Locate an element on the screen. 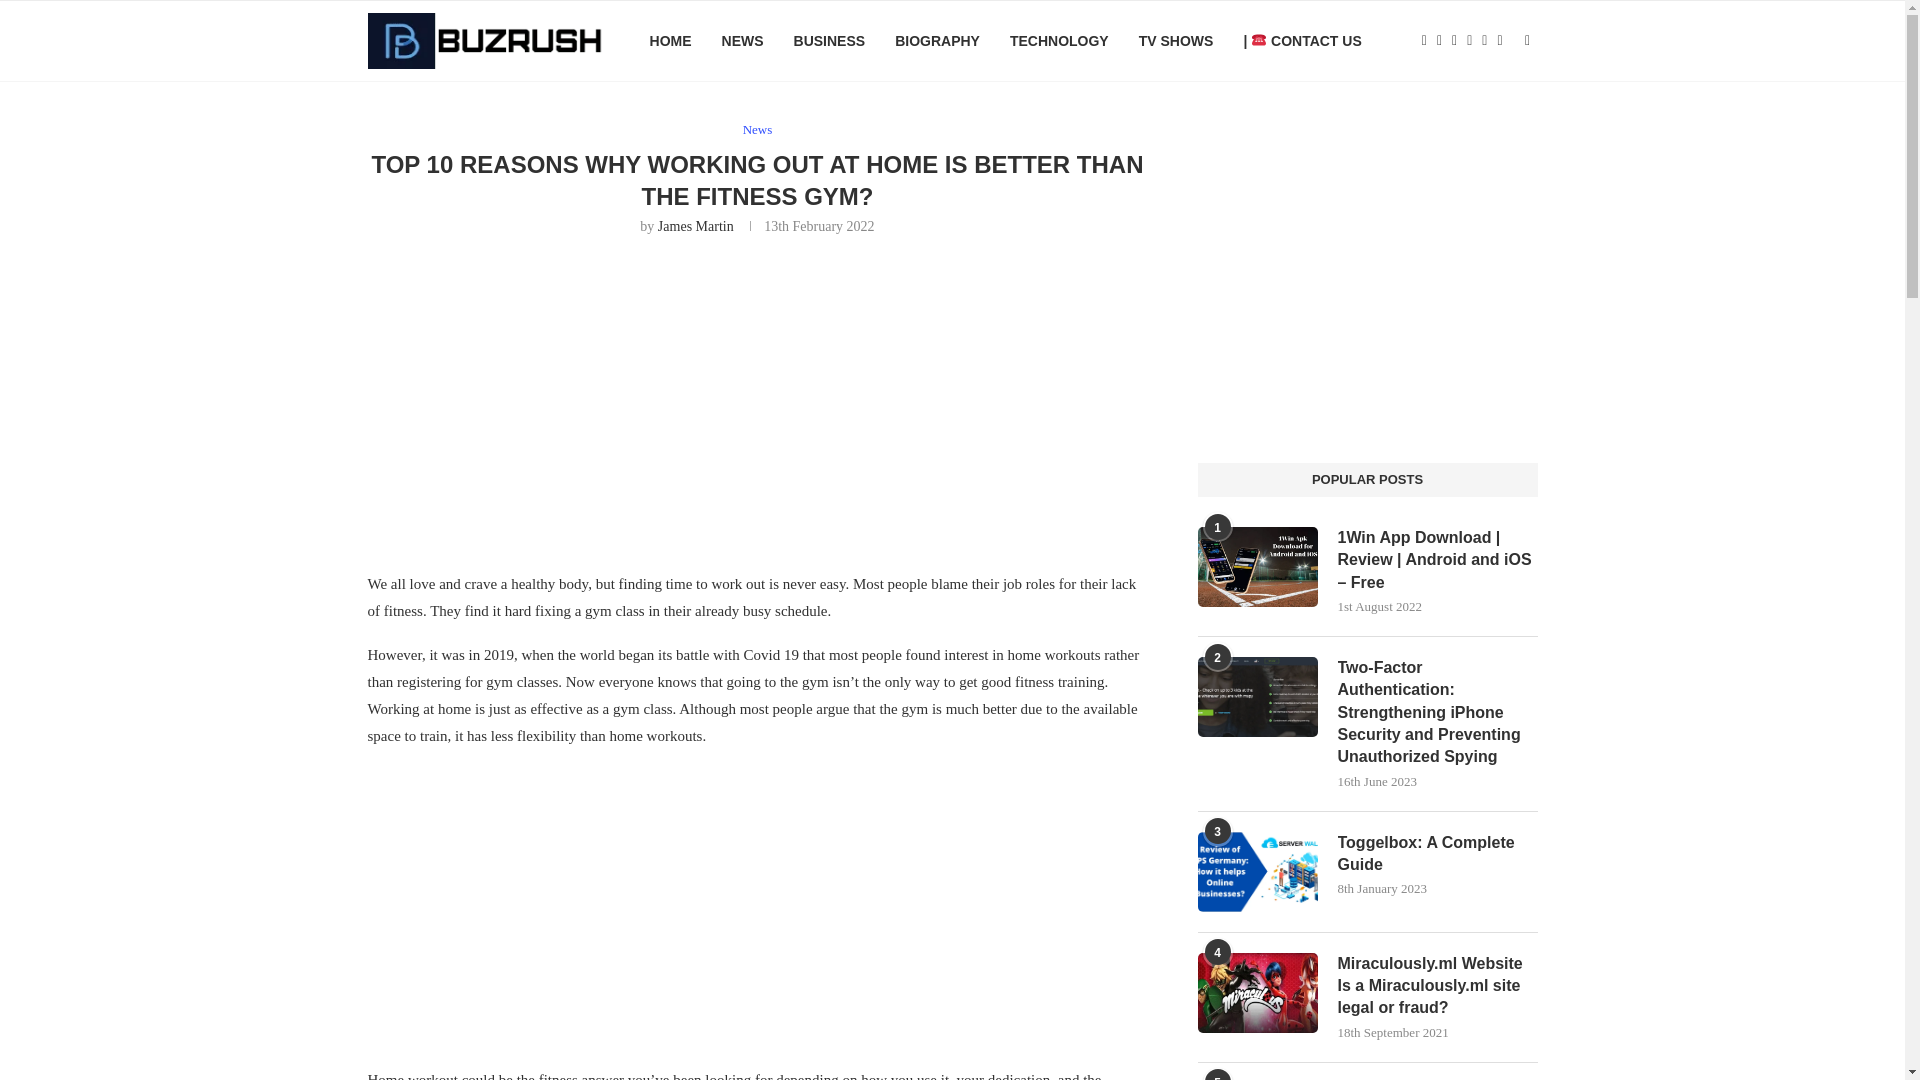 This screenshot has width=1920, height=1080. BUSINESS is located at coordinates (830, 41).